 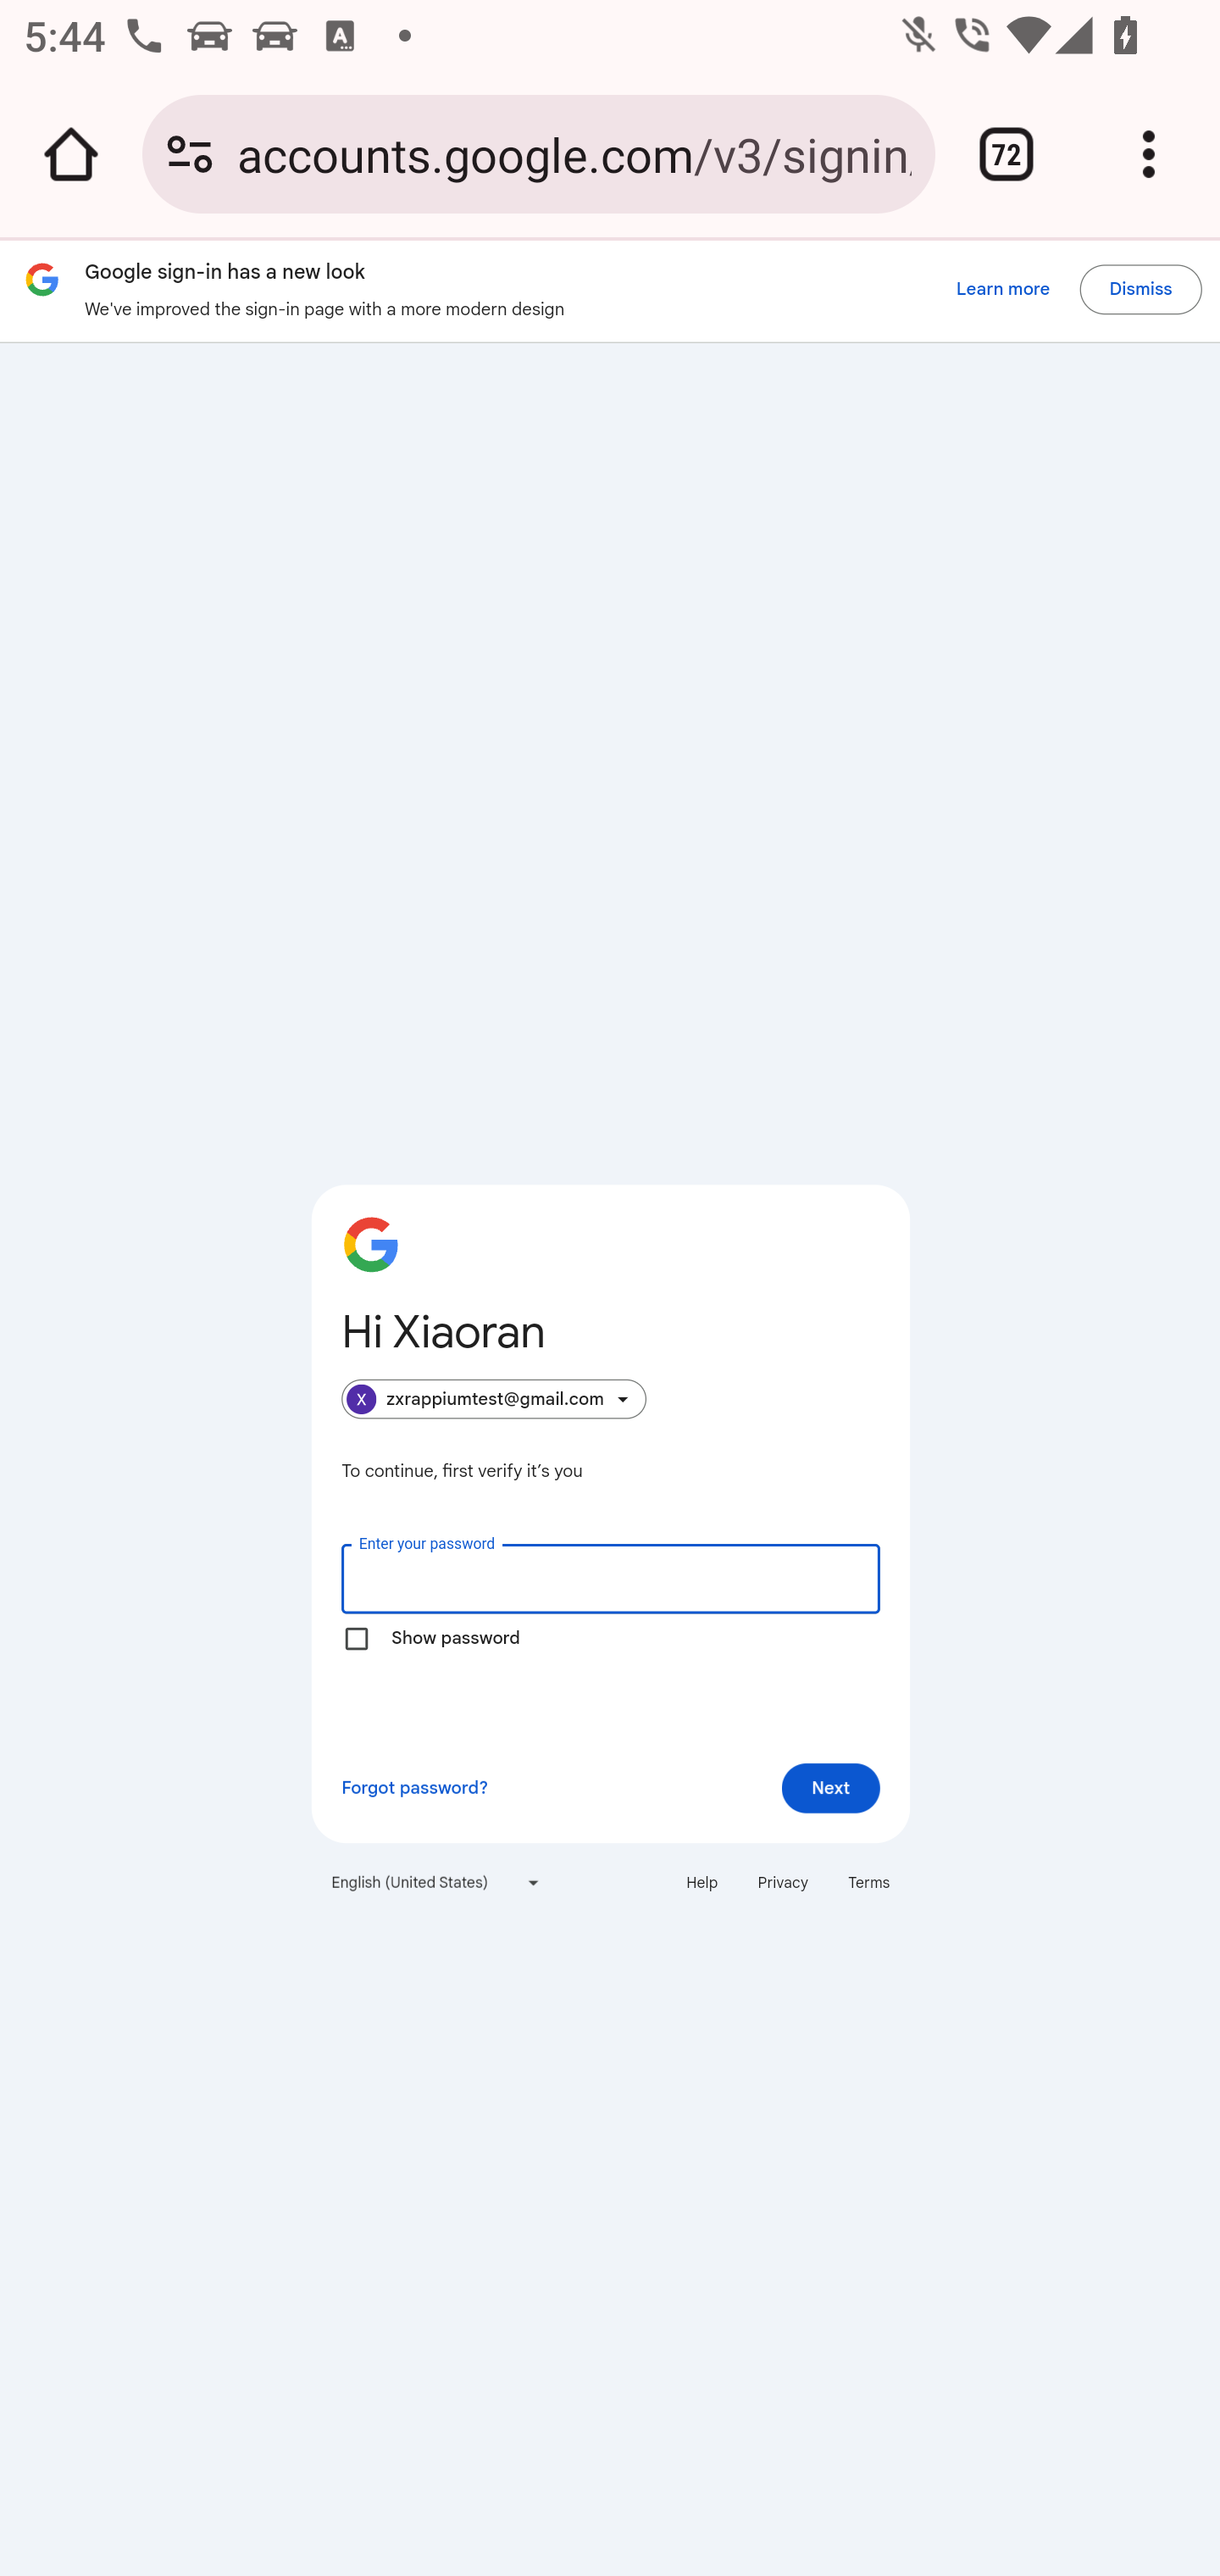 I want to click on Open the home page, so click(x=71, y=154).